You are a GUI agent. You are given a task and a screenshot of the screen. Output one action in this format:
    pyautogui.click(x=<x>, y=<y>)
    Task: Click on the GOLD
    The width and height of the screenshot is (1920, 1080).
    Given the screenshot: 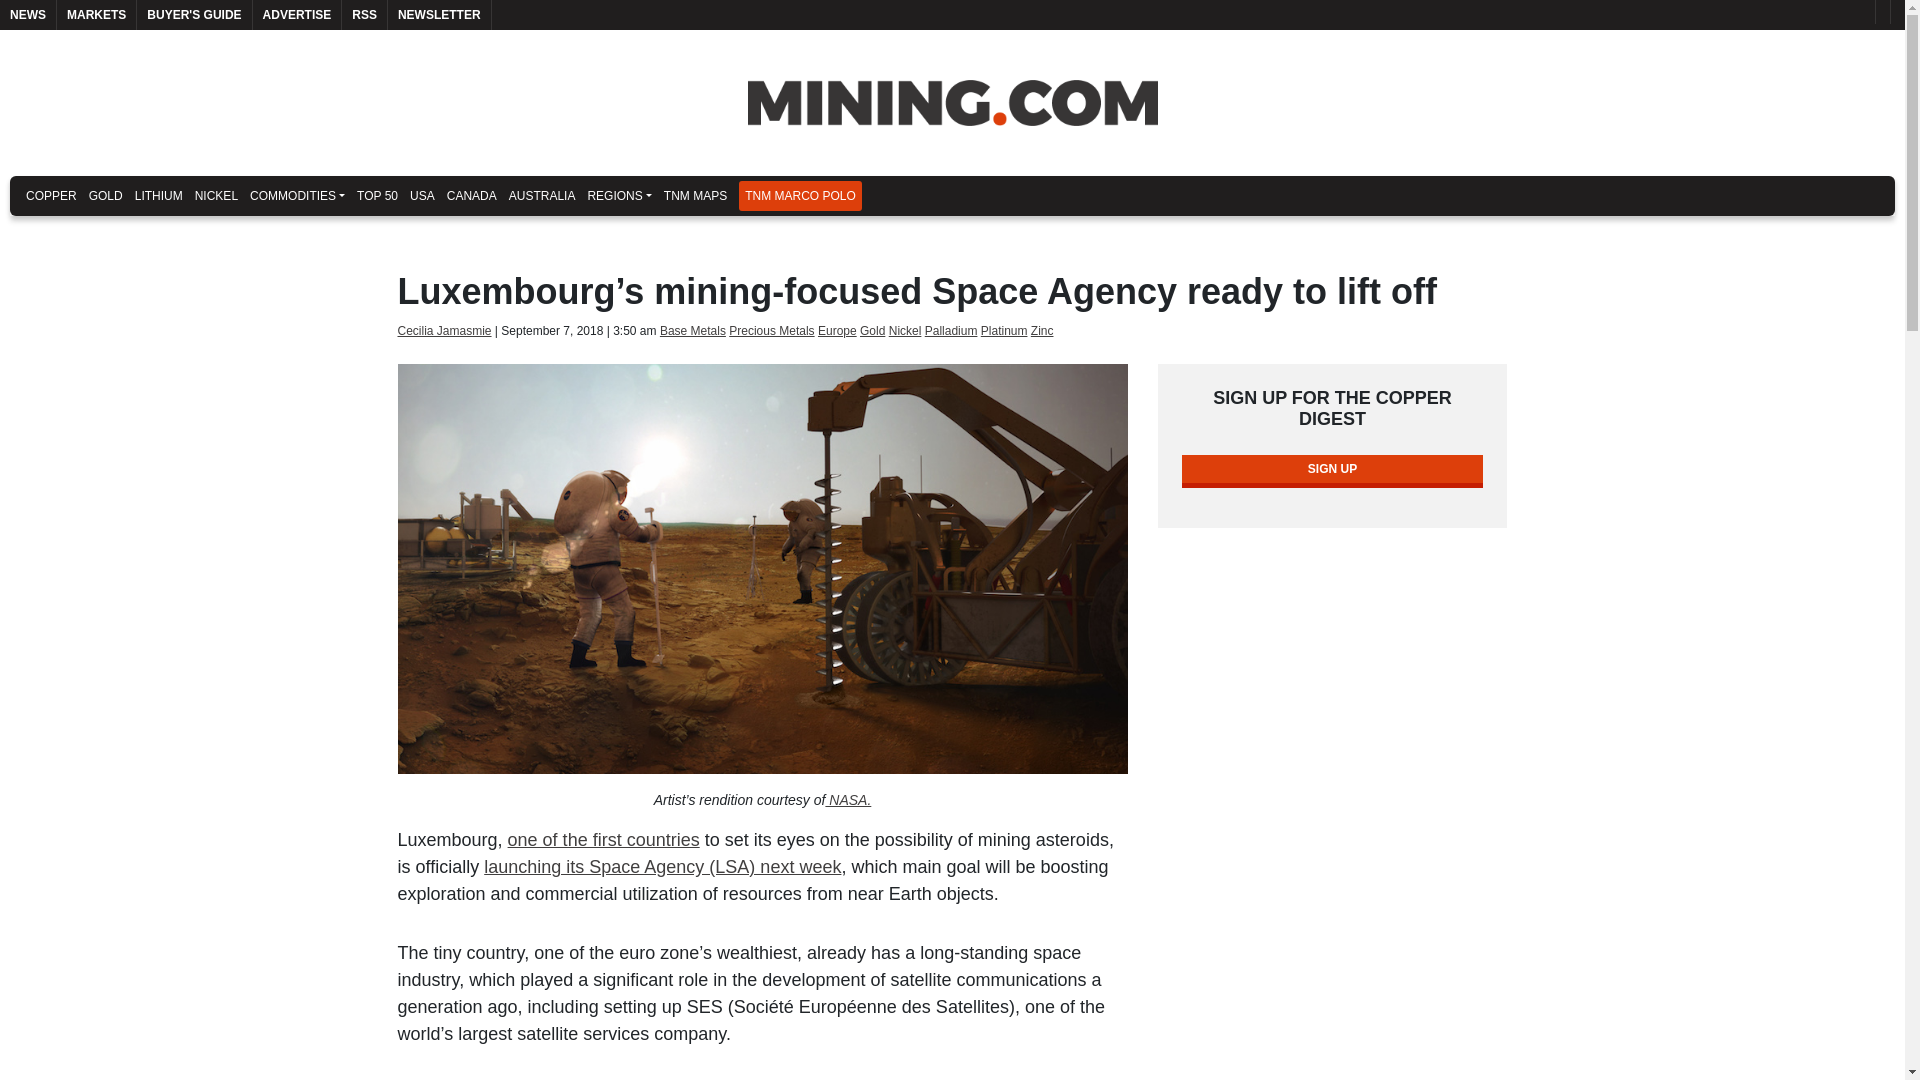 What is the action you would take?
    pyautogui.click(x=105, y=196)
    